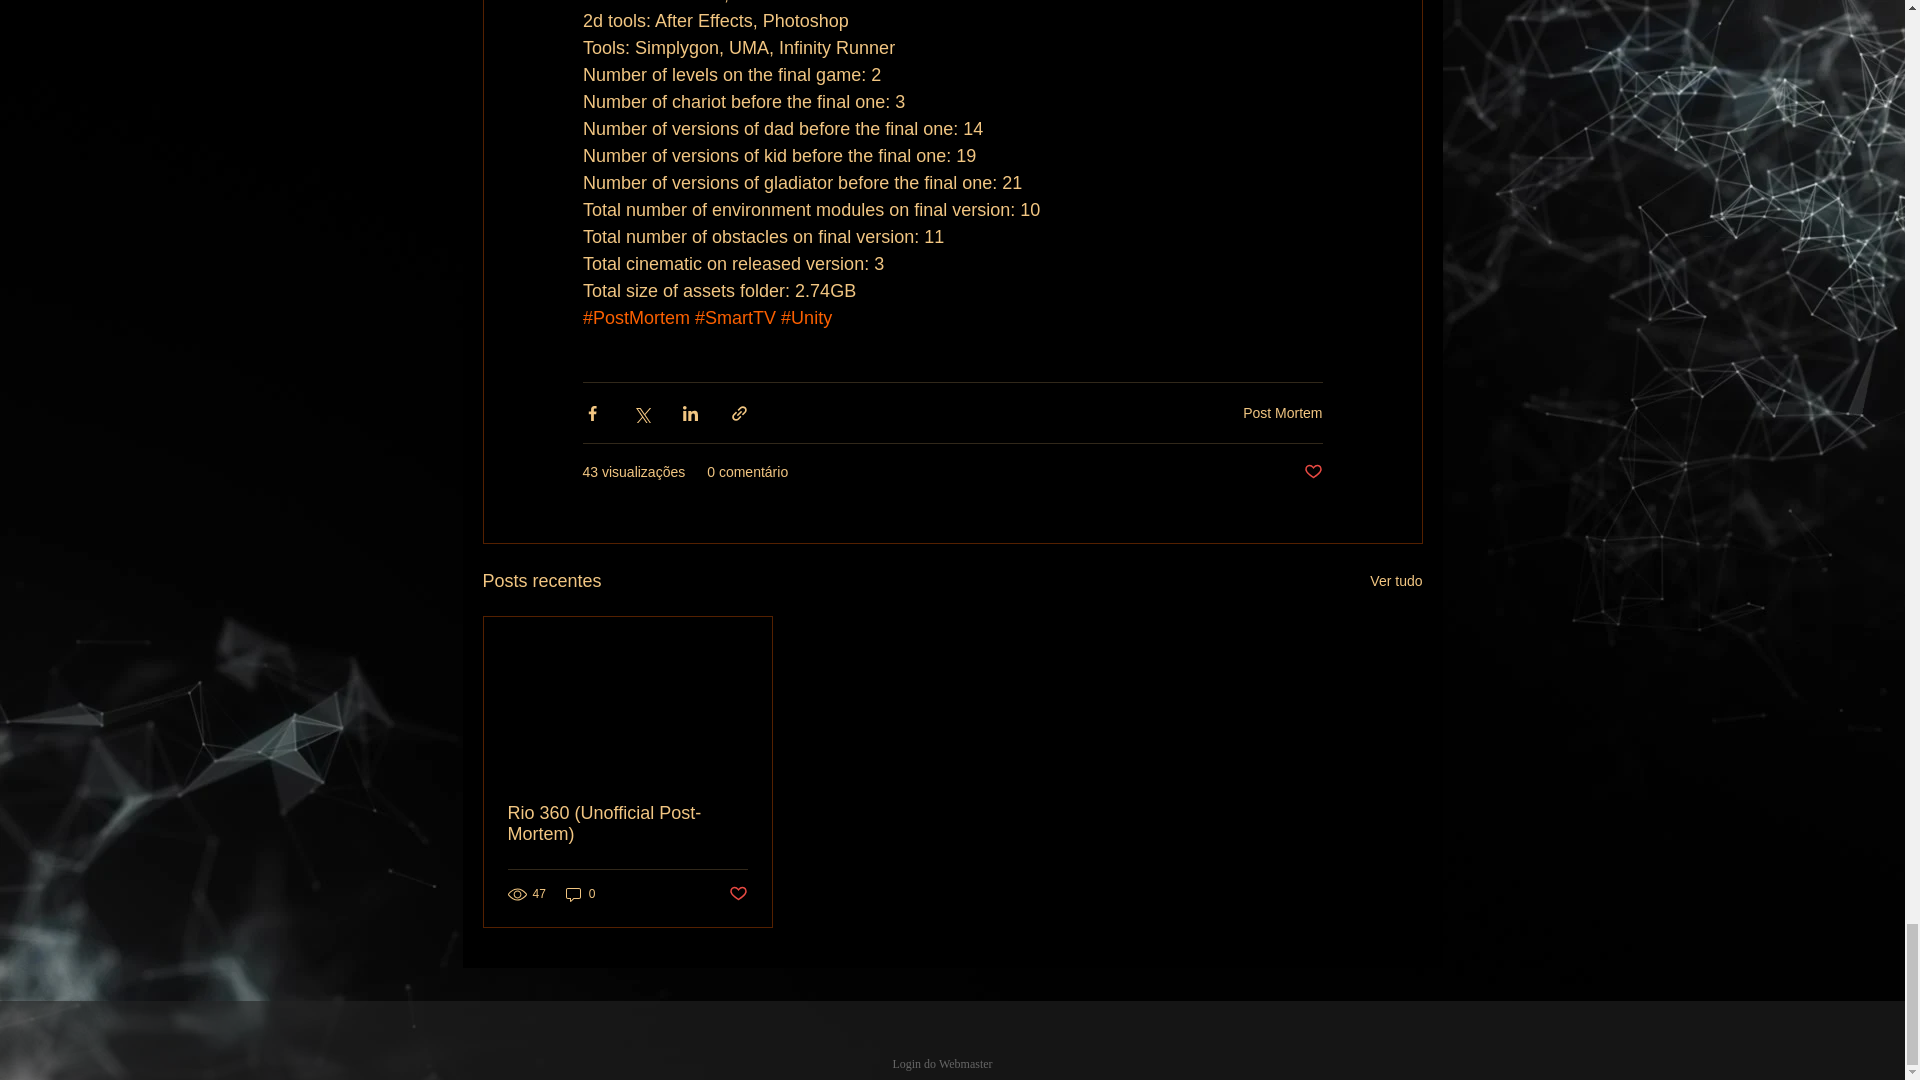  I want to click on Login do Webmaster, so click(942, 1064).